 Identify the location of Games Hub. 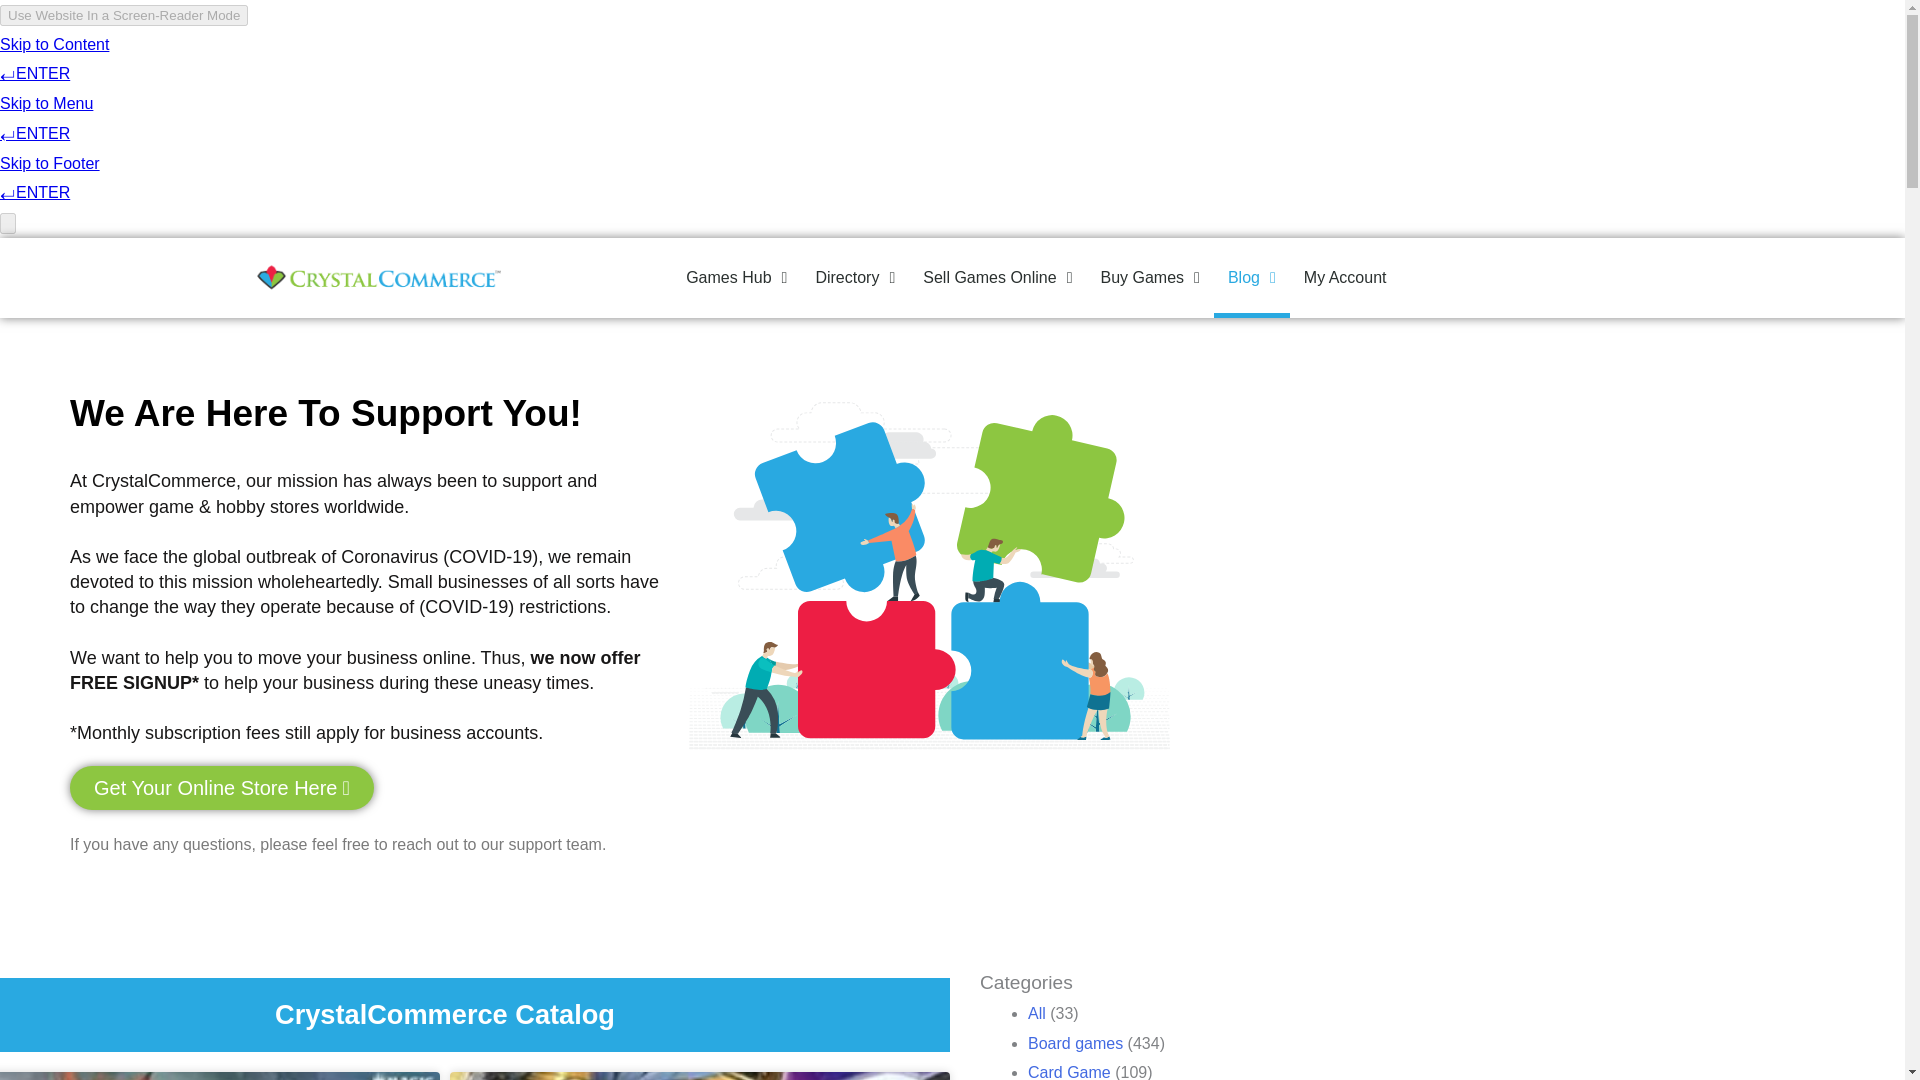
(736, 277).